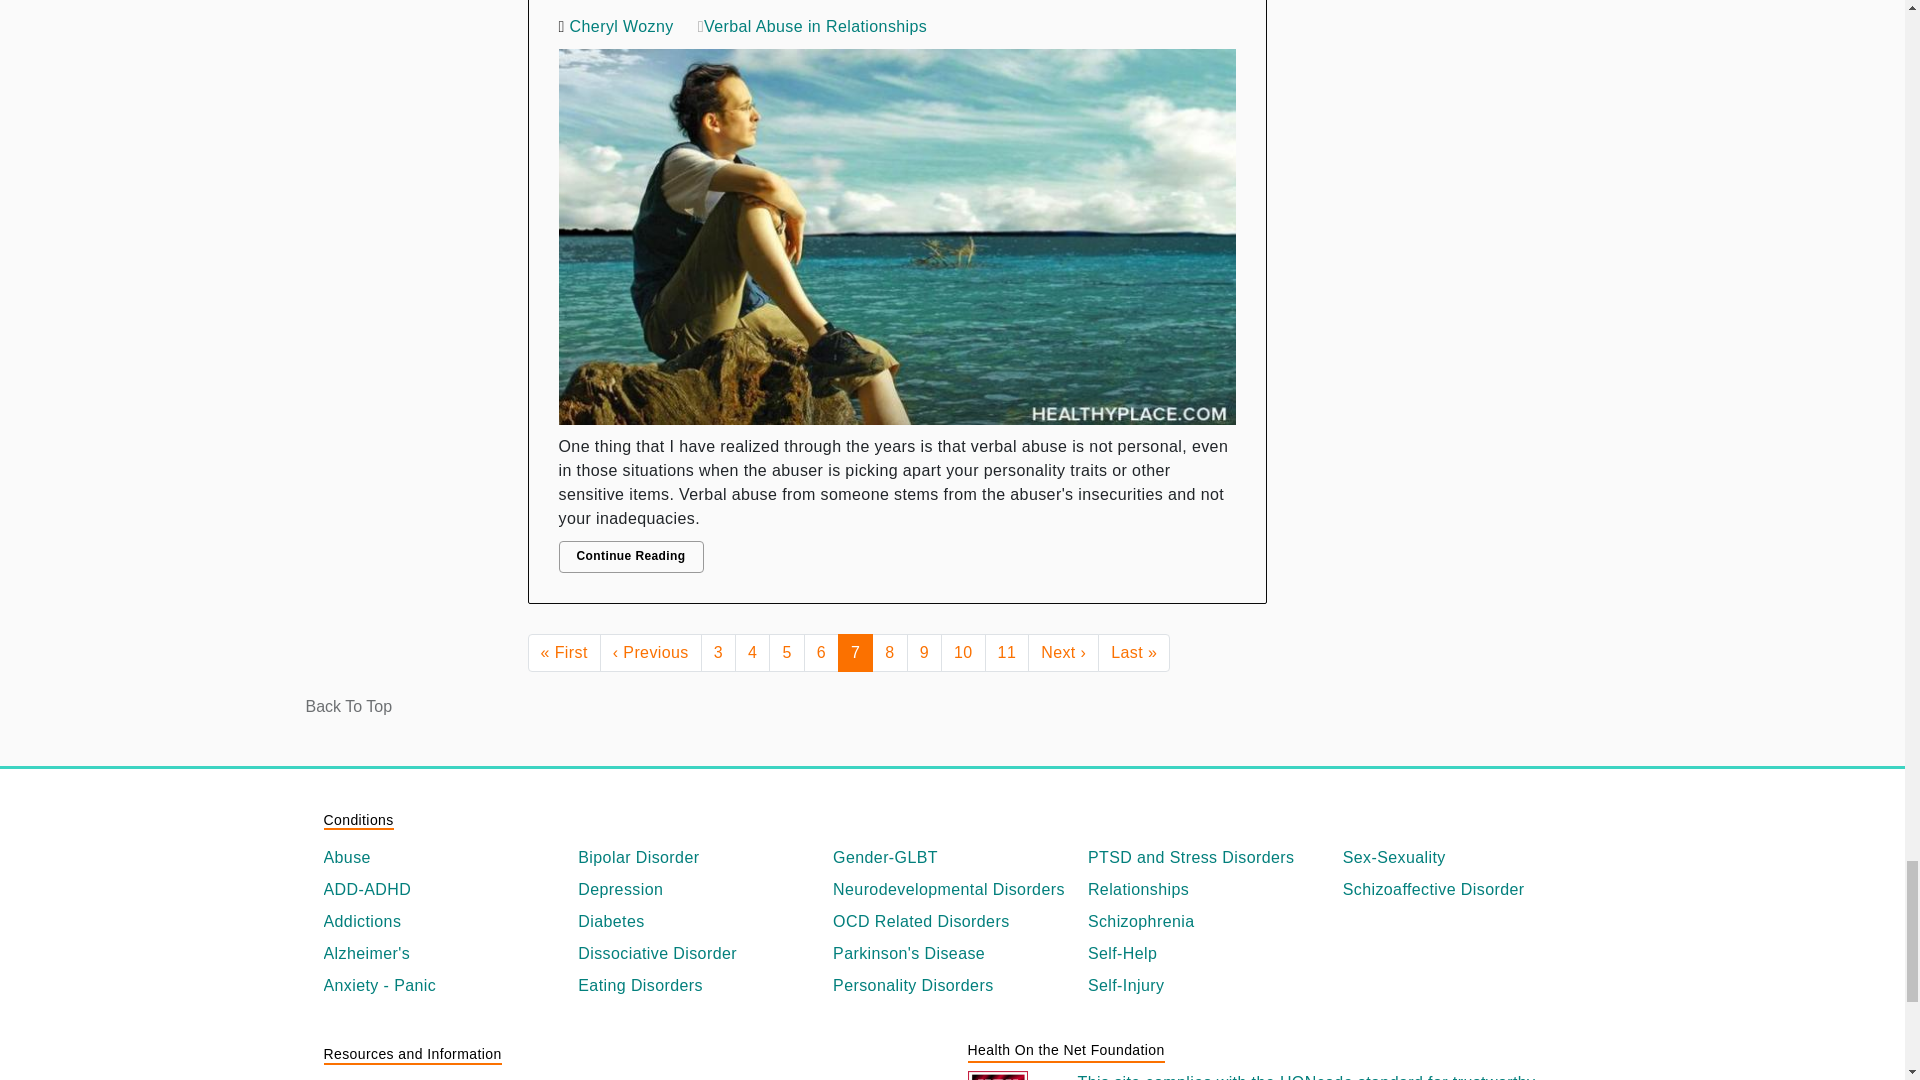 The height and width of the screenshot is (1080, 1920). What do you see at coordinates (855, 652) in the screenshot?
I see `Current page` at bounding box center [855, 652].